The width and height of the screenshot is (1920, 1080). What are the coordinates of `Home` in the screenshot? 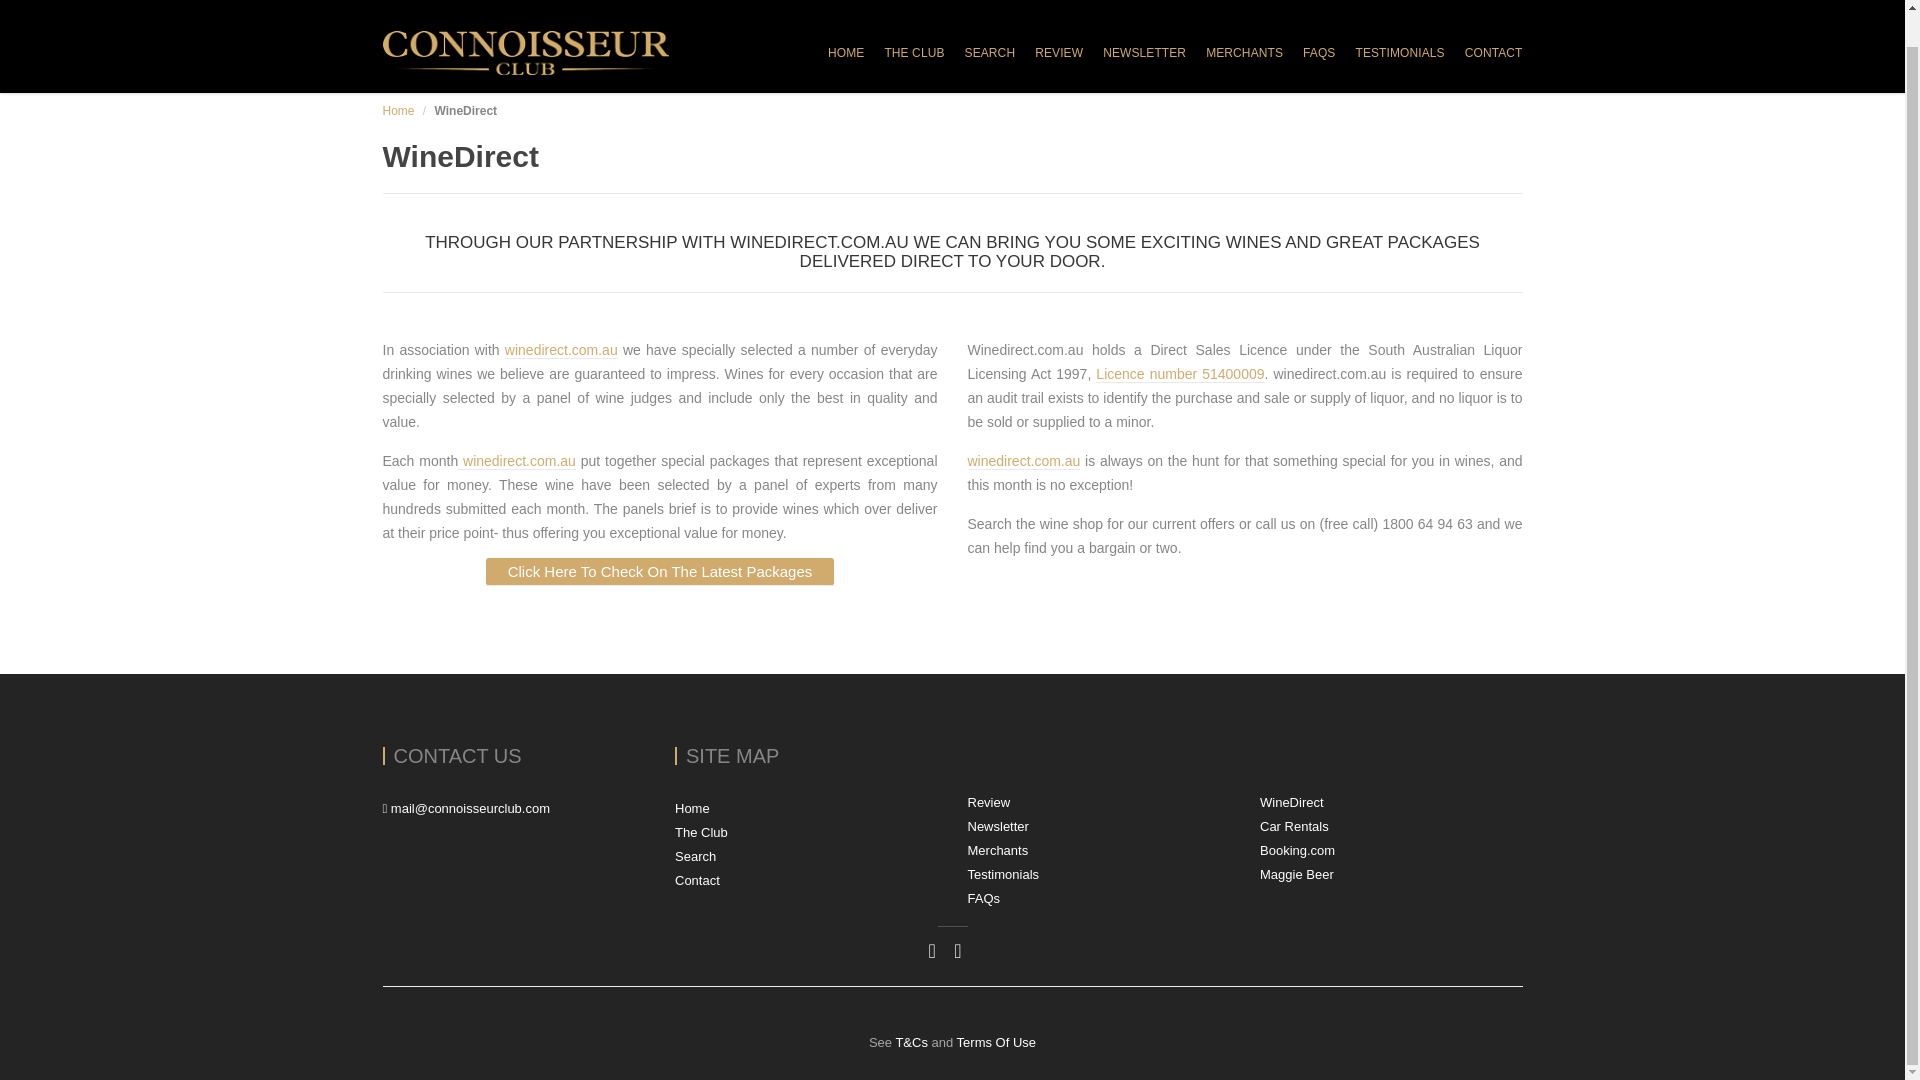 It's located at (398, 110).